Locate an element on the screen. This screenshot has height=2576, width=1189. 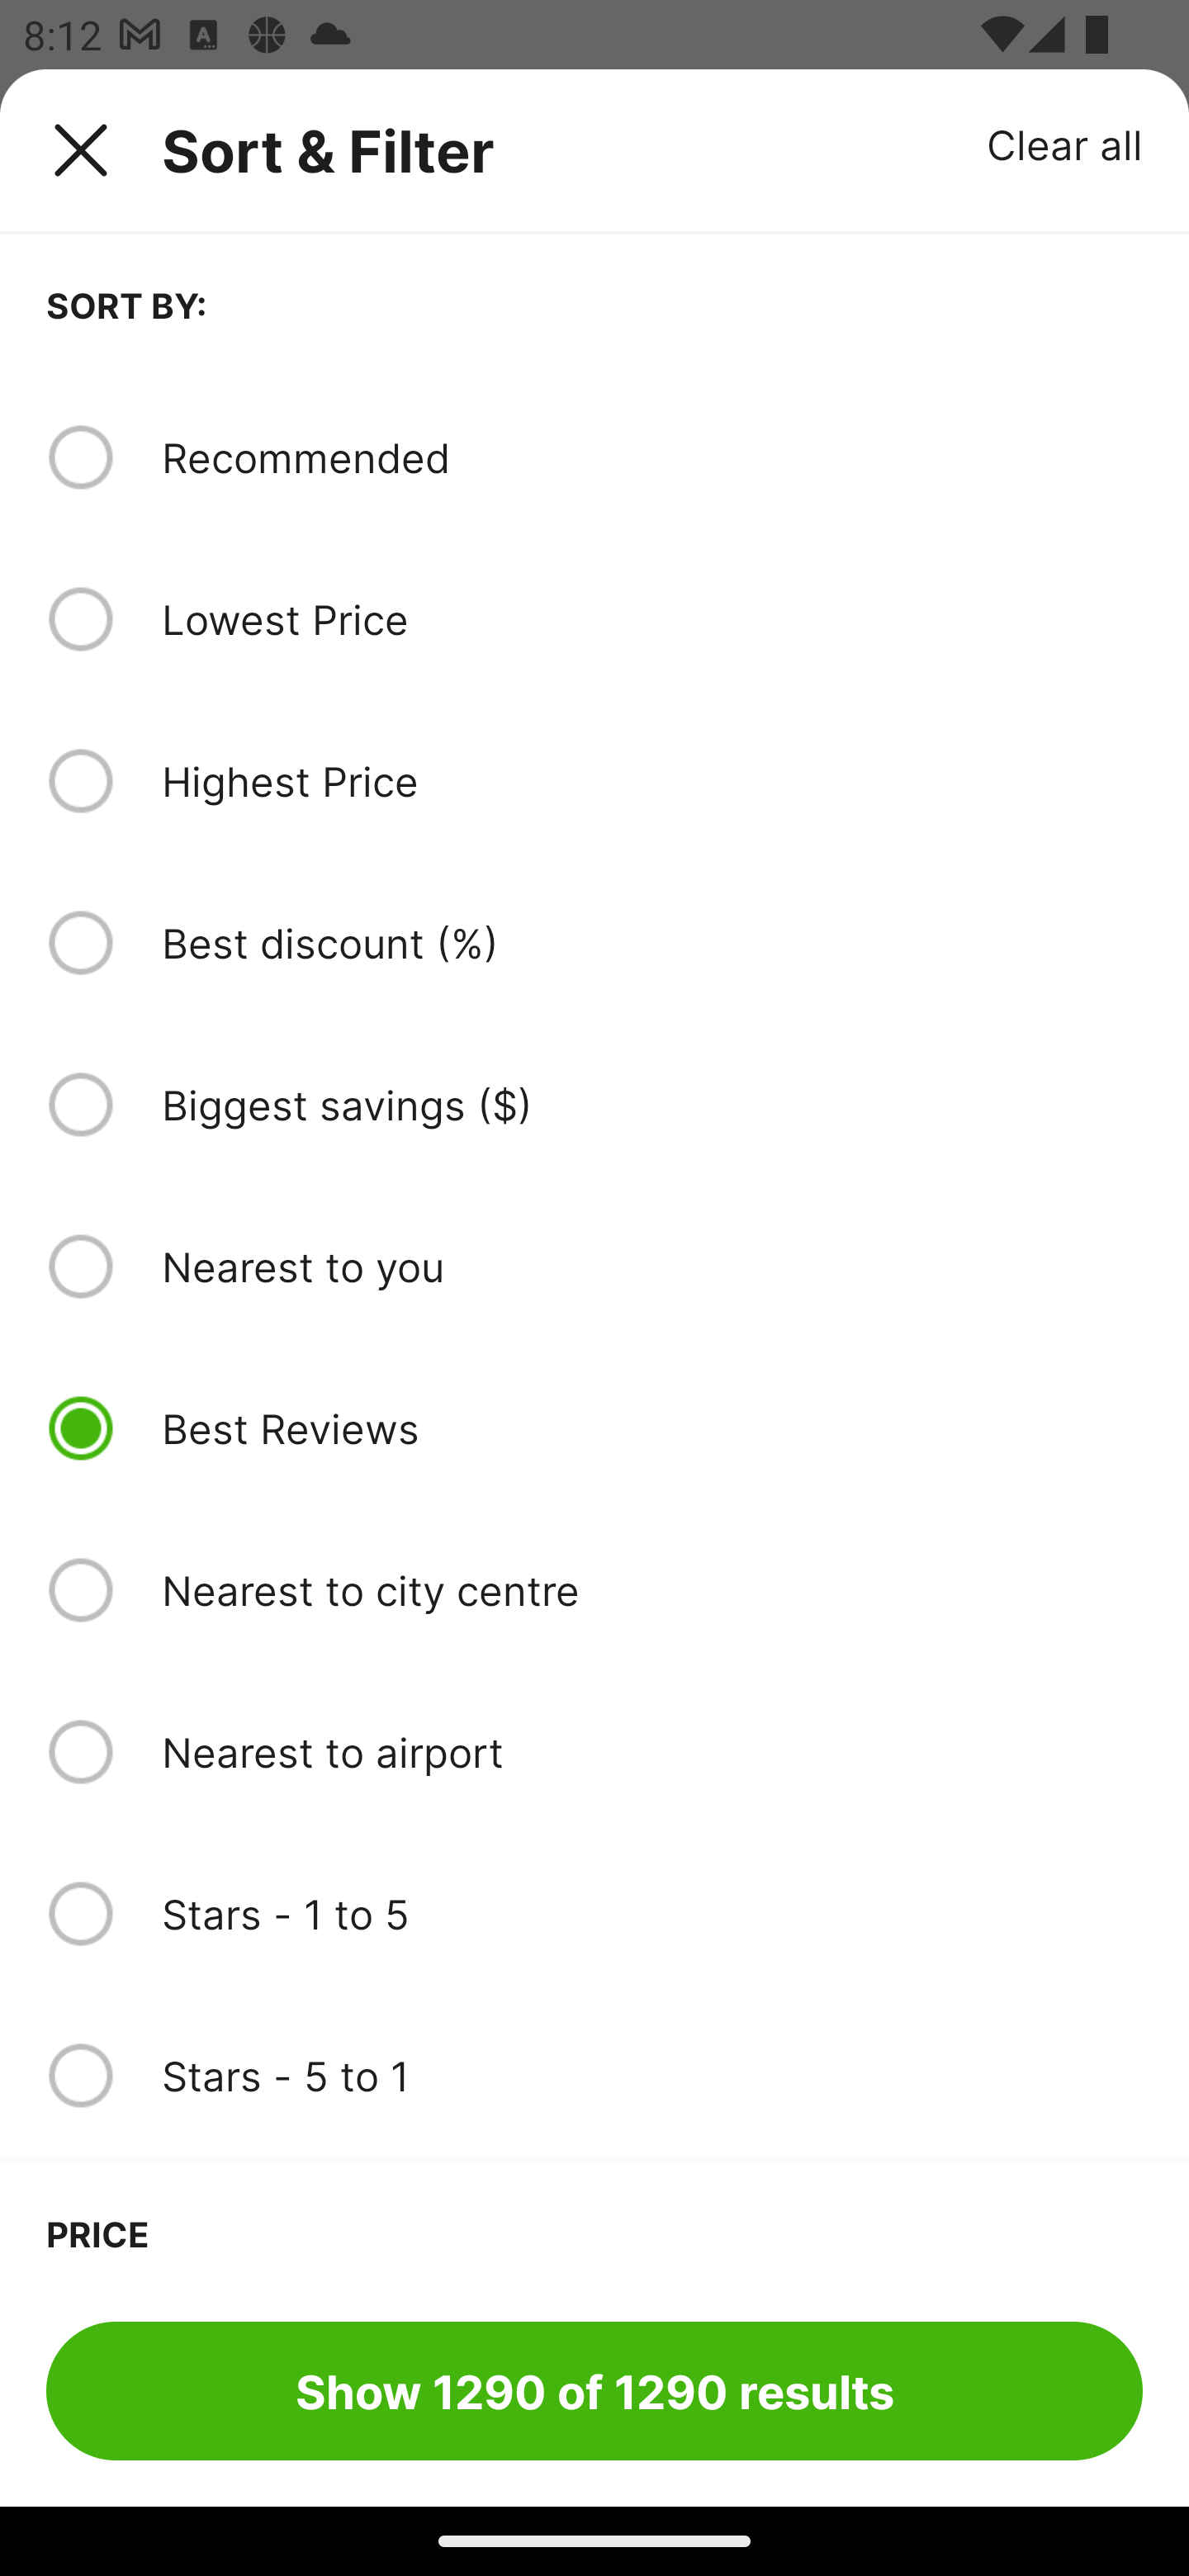
Lowest Price is located at coordinates (651, 619).